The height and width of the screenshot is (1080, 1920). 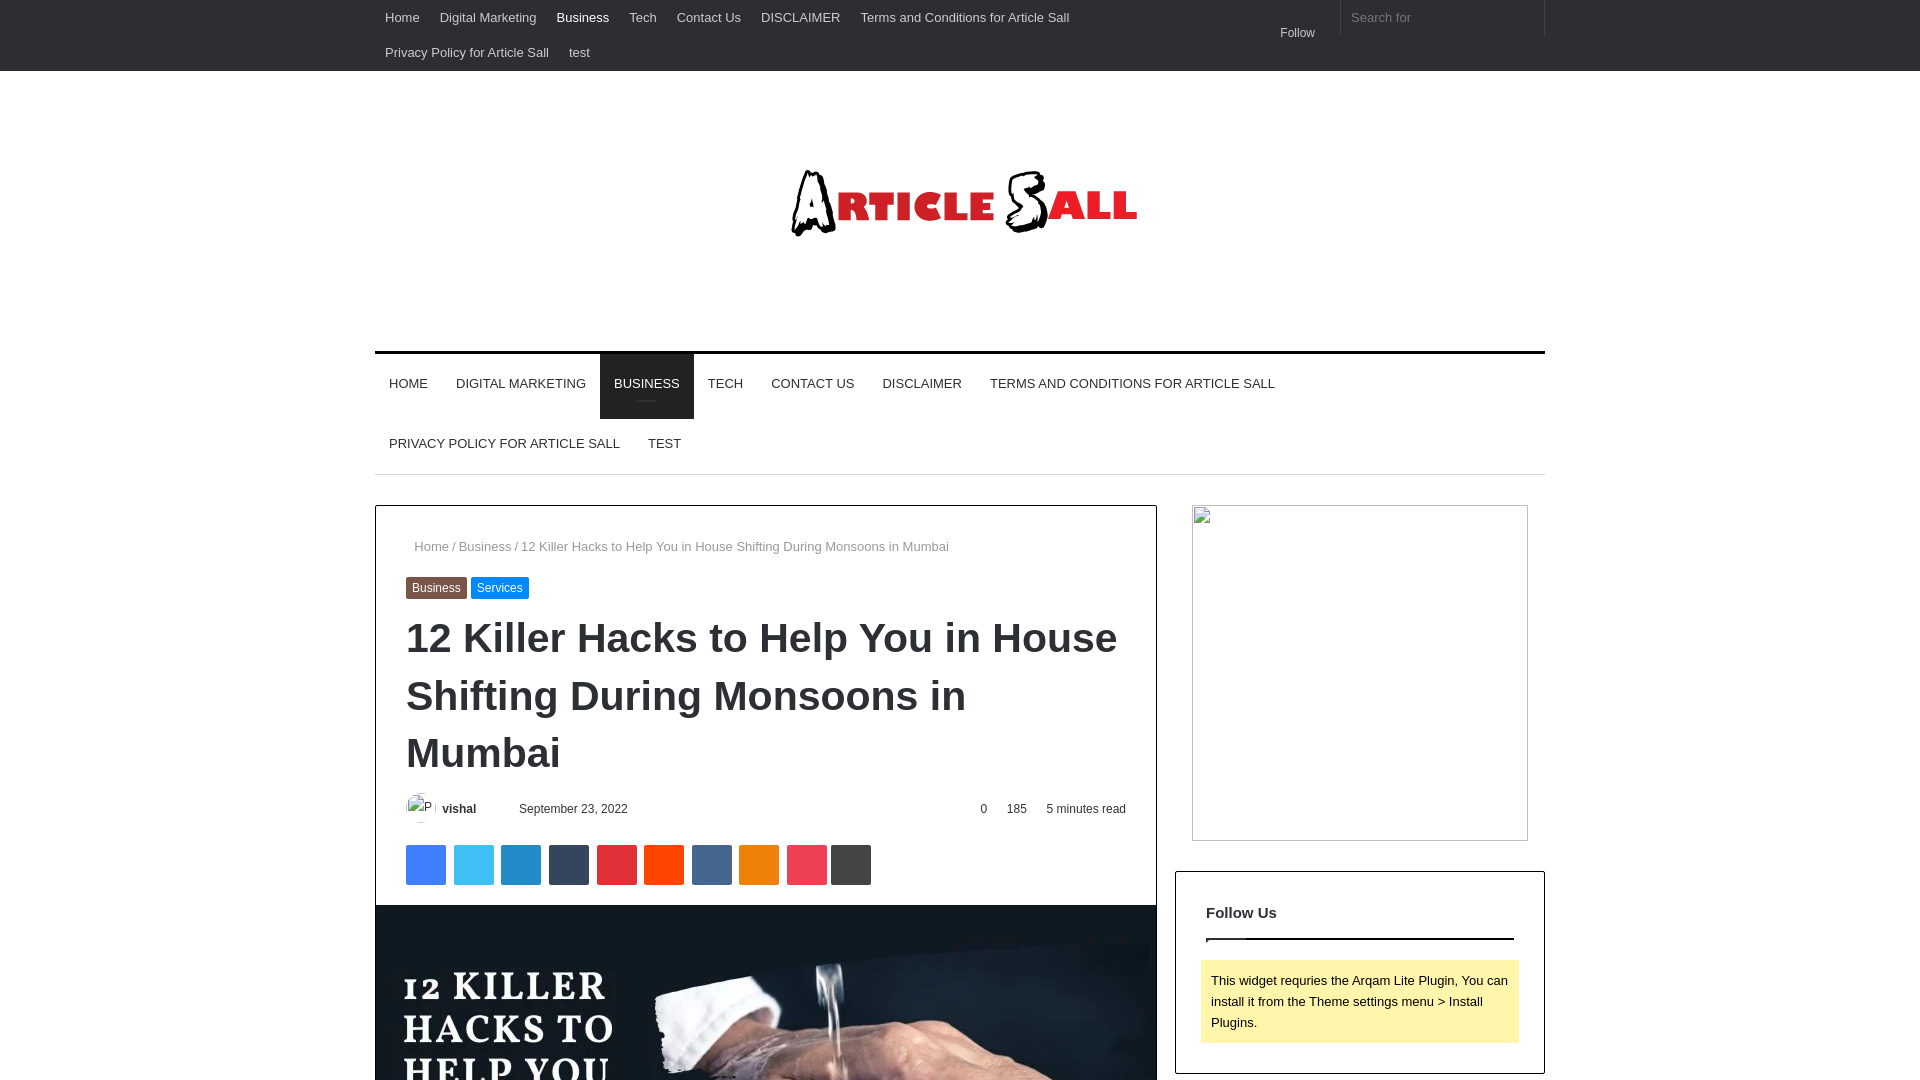 I want to click on Random Article, so click(x=1284, y=8).